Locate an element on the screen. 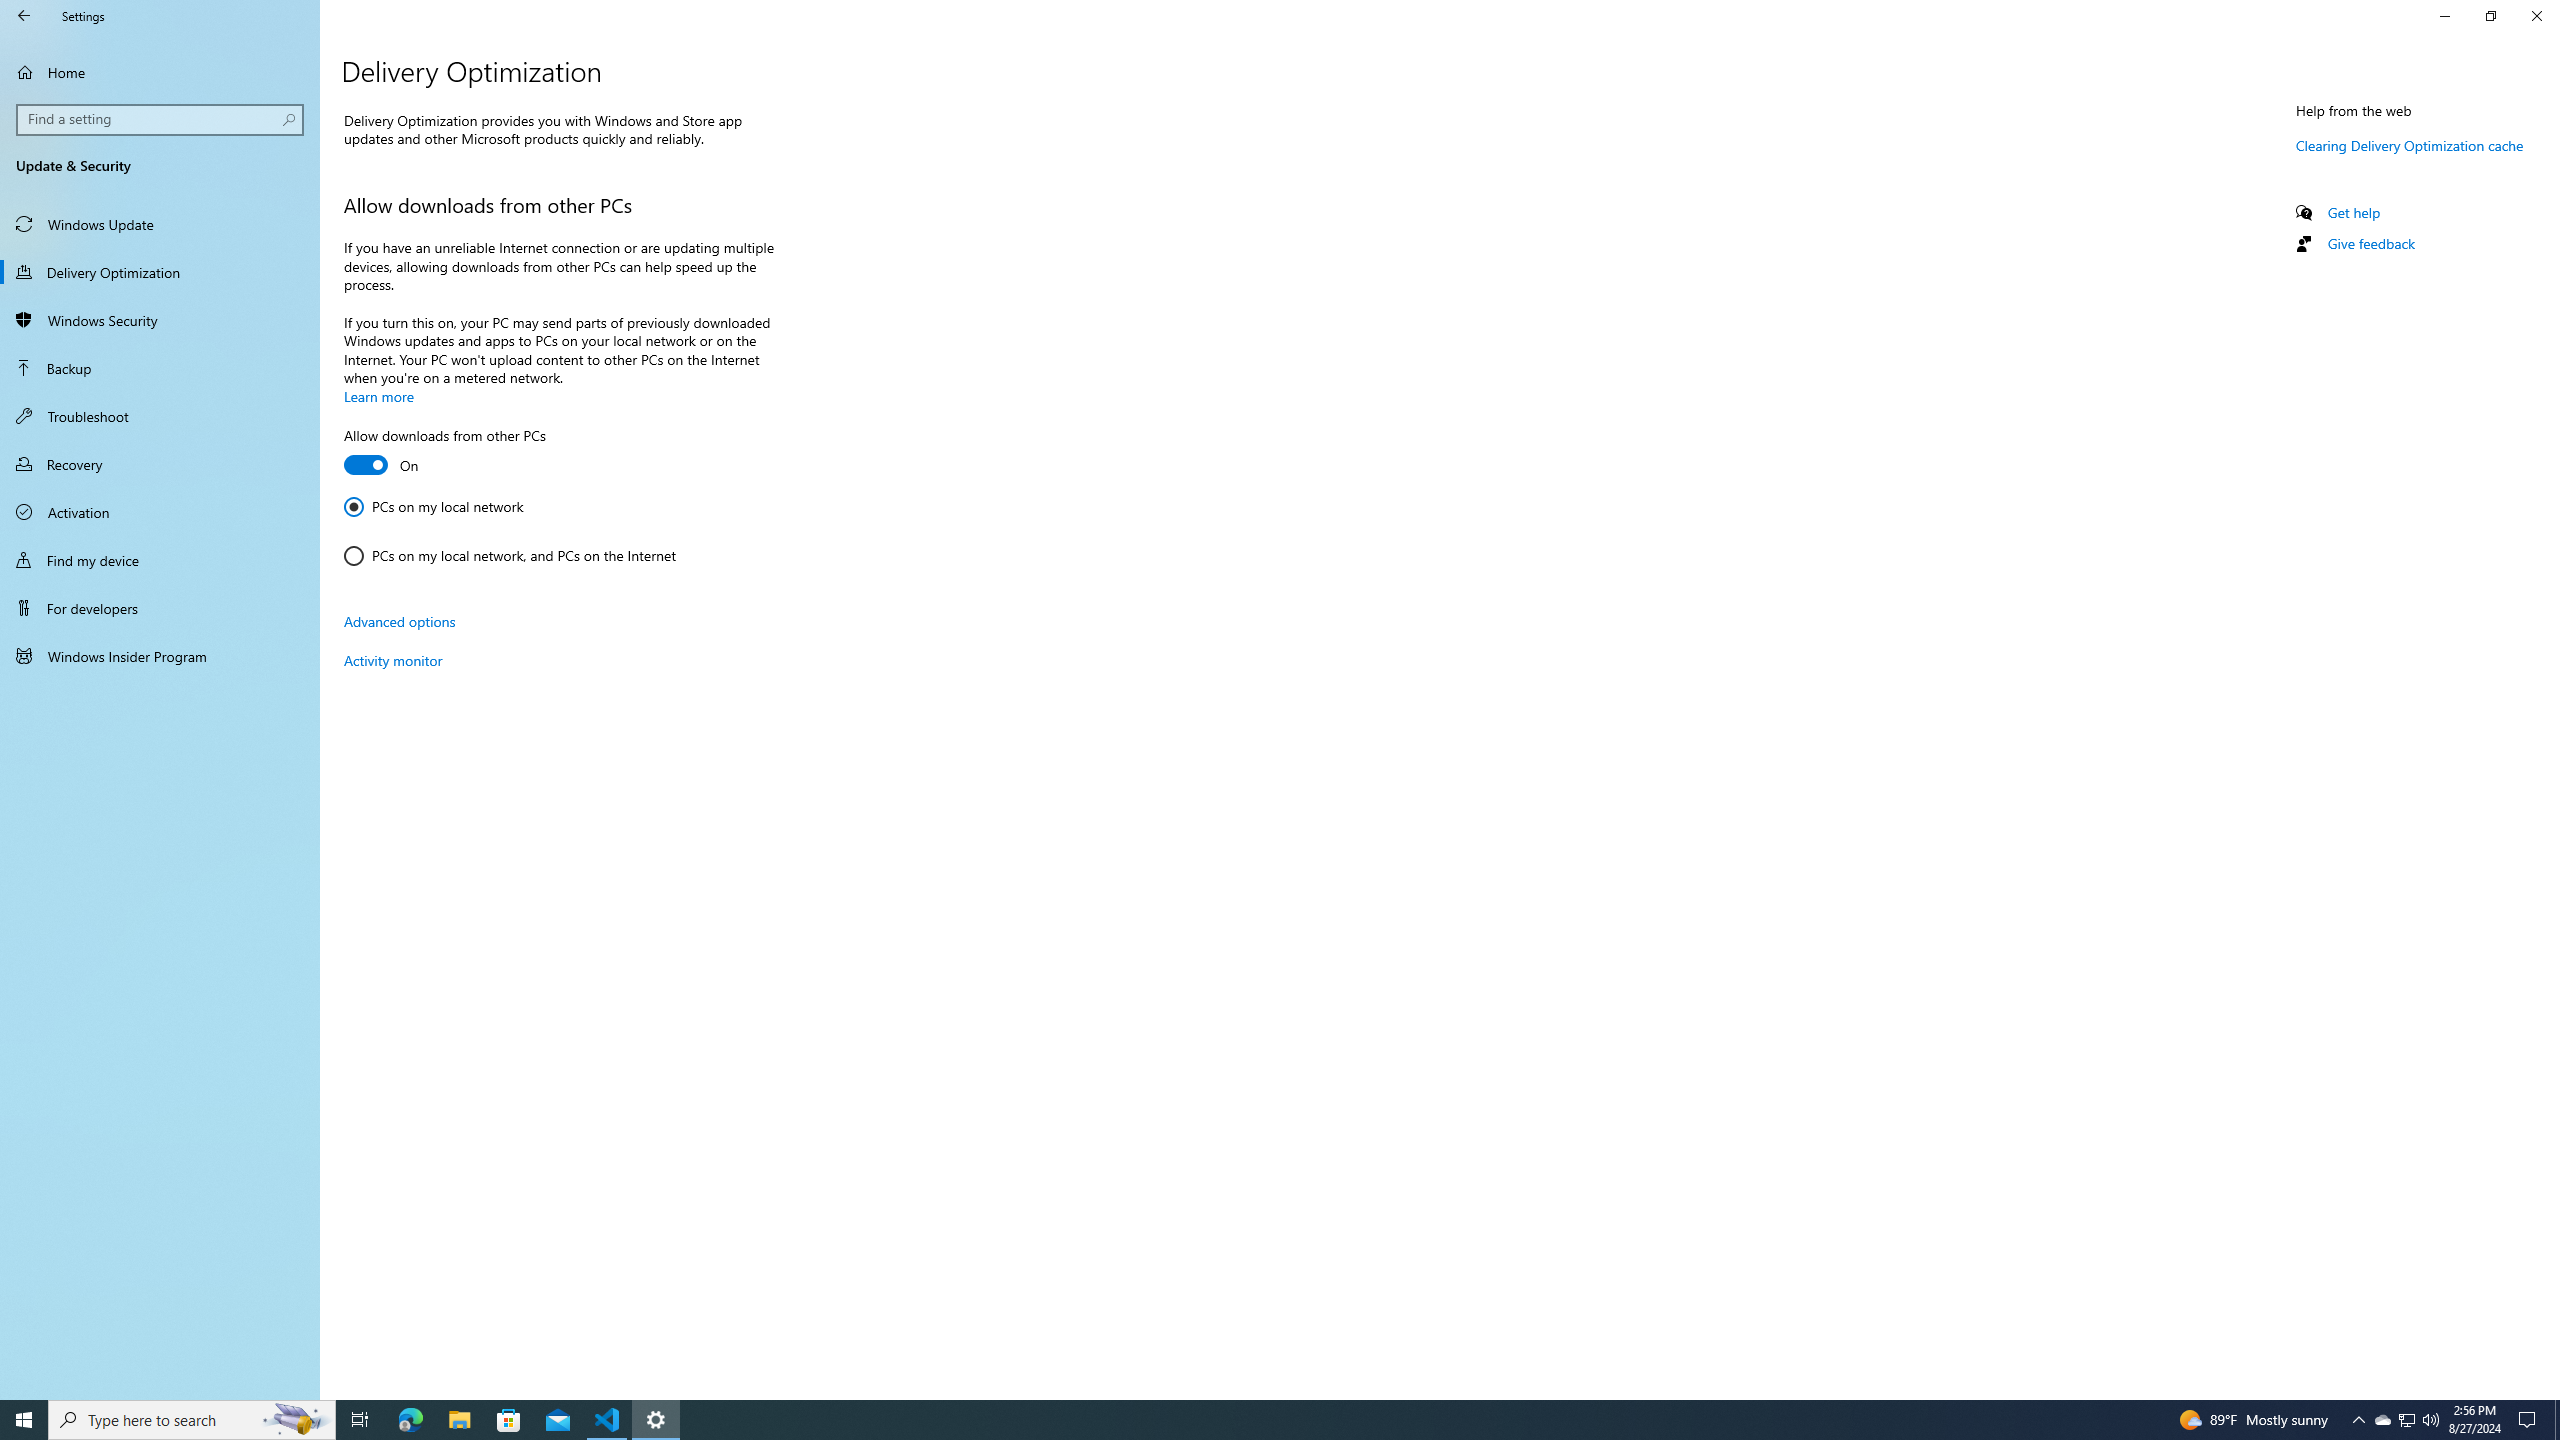  Home is located at coordinates (160, 72).